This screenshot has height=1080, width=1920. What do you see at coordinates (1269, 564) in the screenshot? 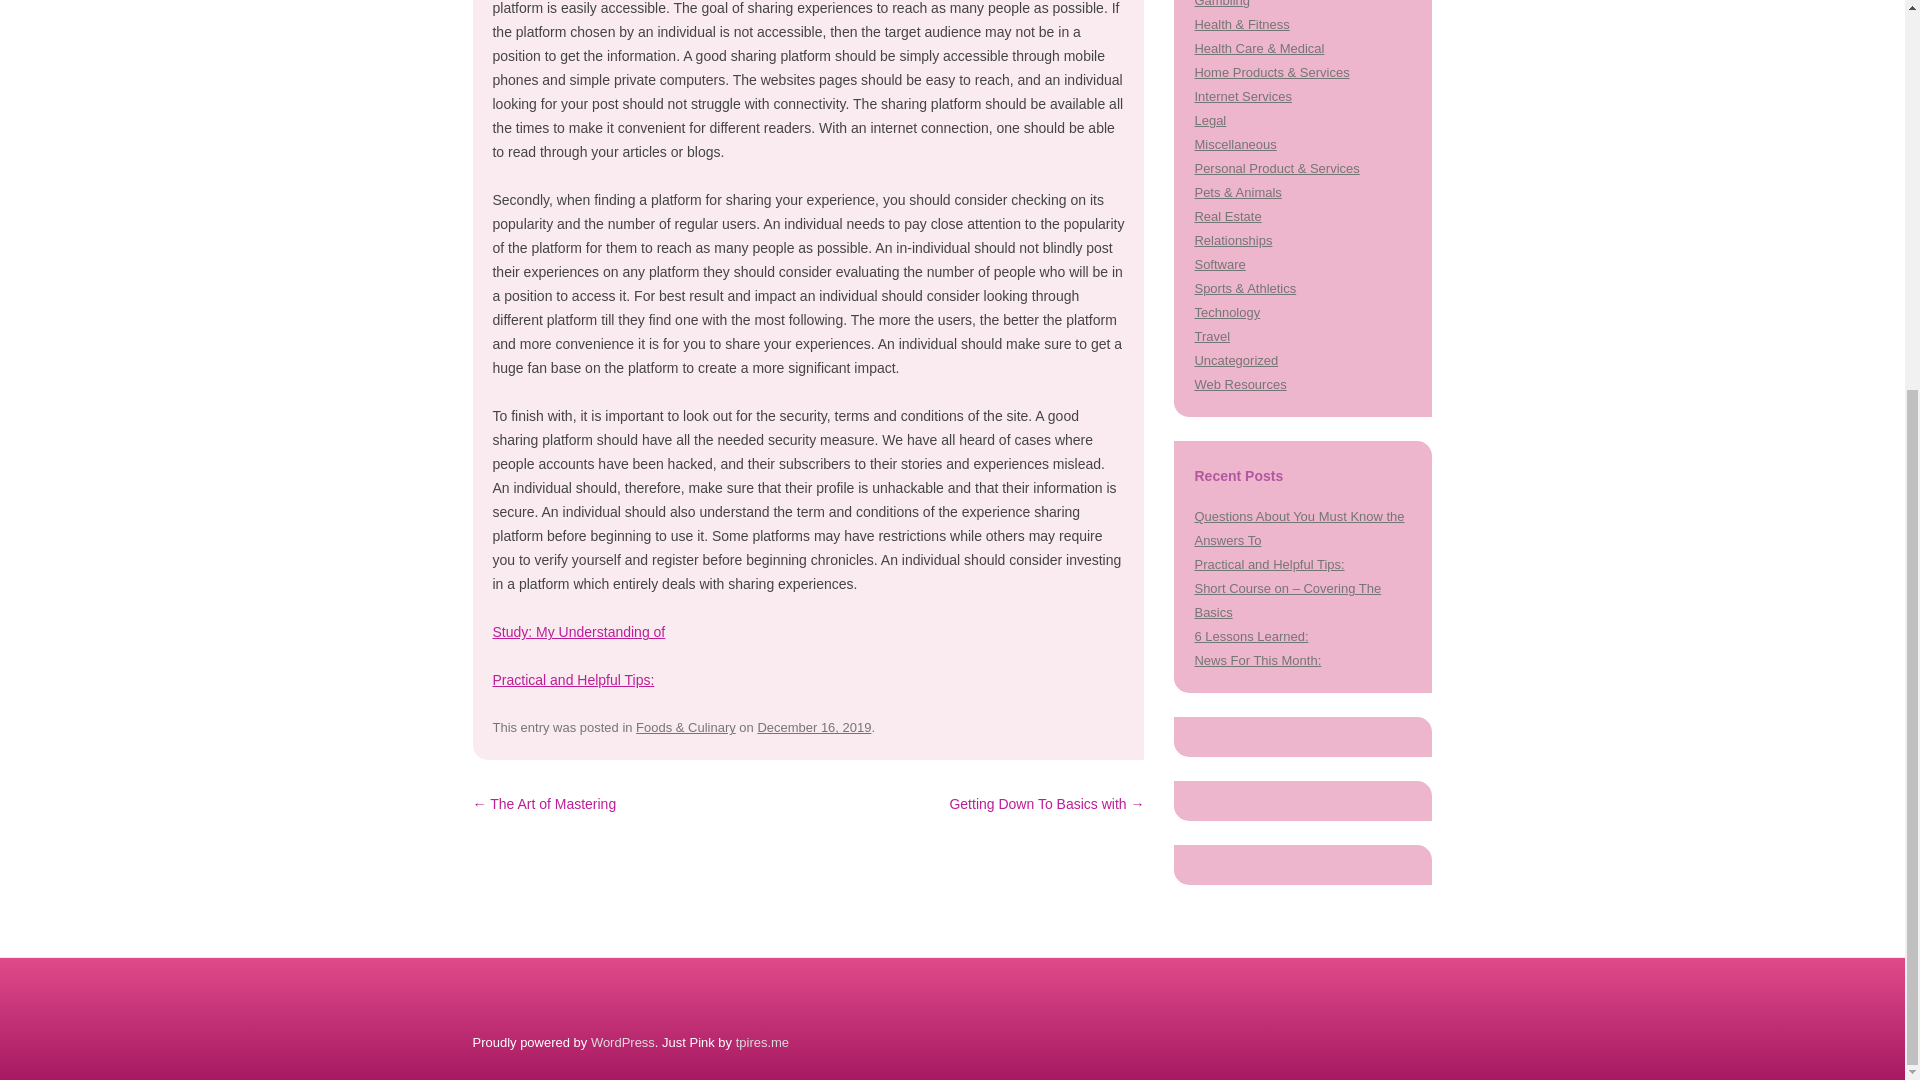
I see `Practical and Helpful Tips:` at bounding box center [1269, 564].